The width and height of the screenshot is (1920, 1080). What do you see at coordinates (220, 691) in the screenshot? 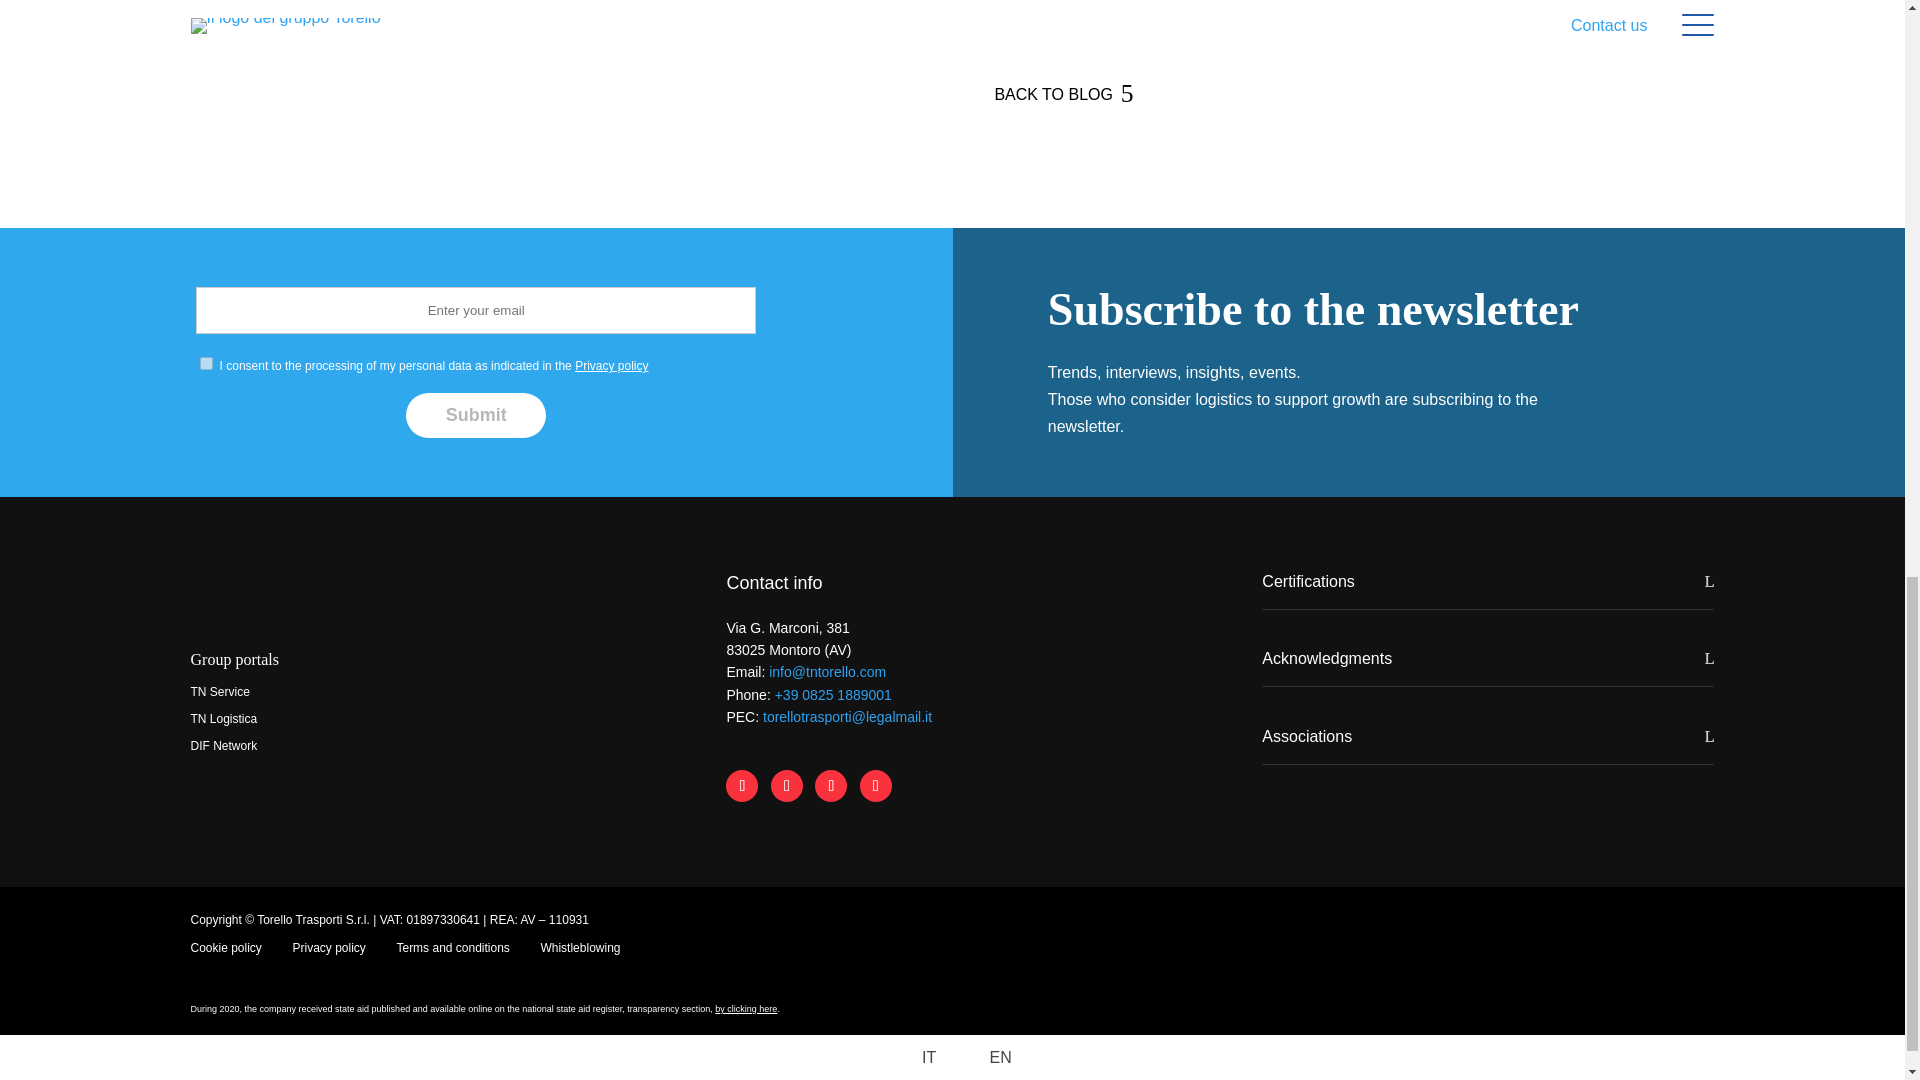
I see `TN Service` at bounding box center [220, 691].